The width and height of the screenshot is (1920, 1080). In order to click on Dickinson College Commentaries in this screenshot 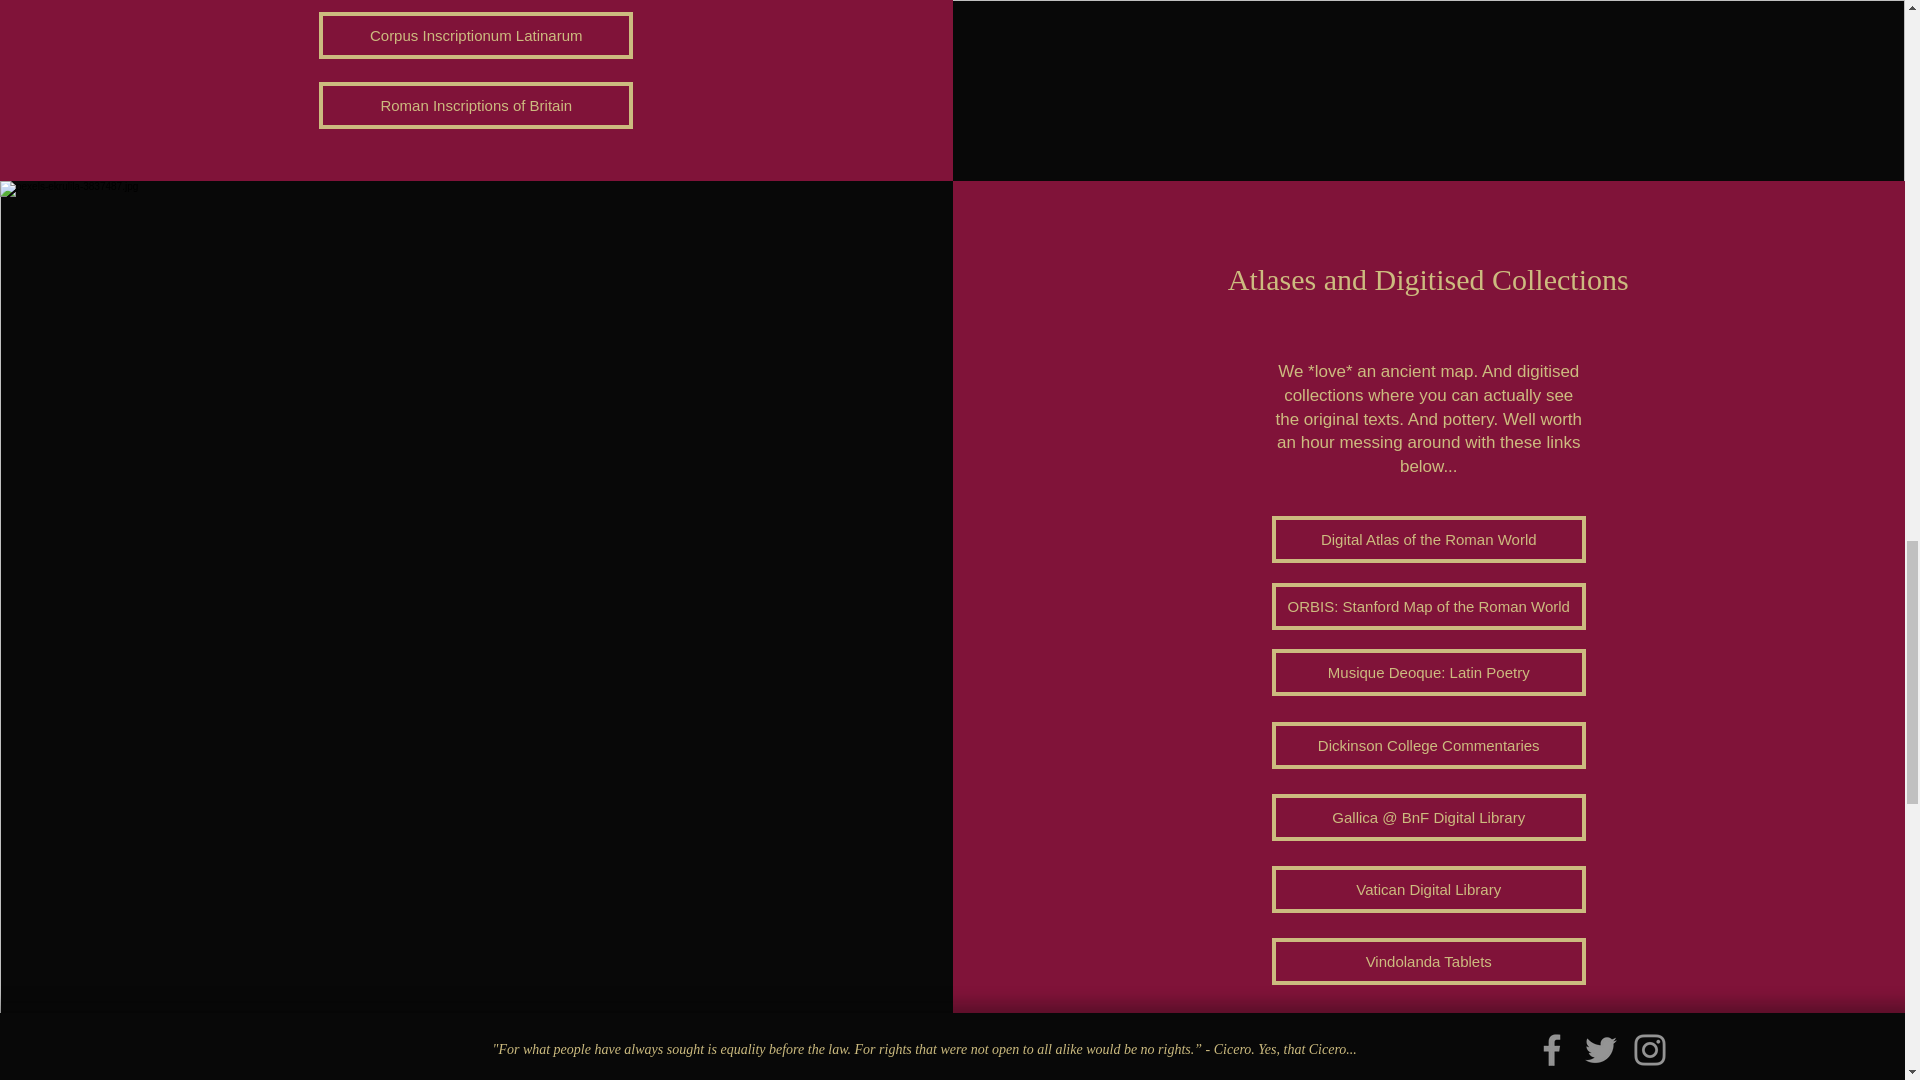, I will do `click(1428, 745)`.